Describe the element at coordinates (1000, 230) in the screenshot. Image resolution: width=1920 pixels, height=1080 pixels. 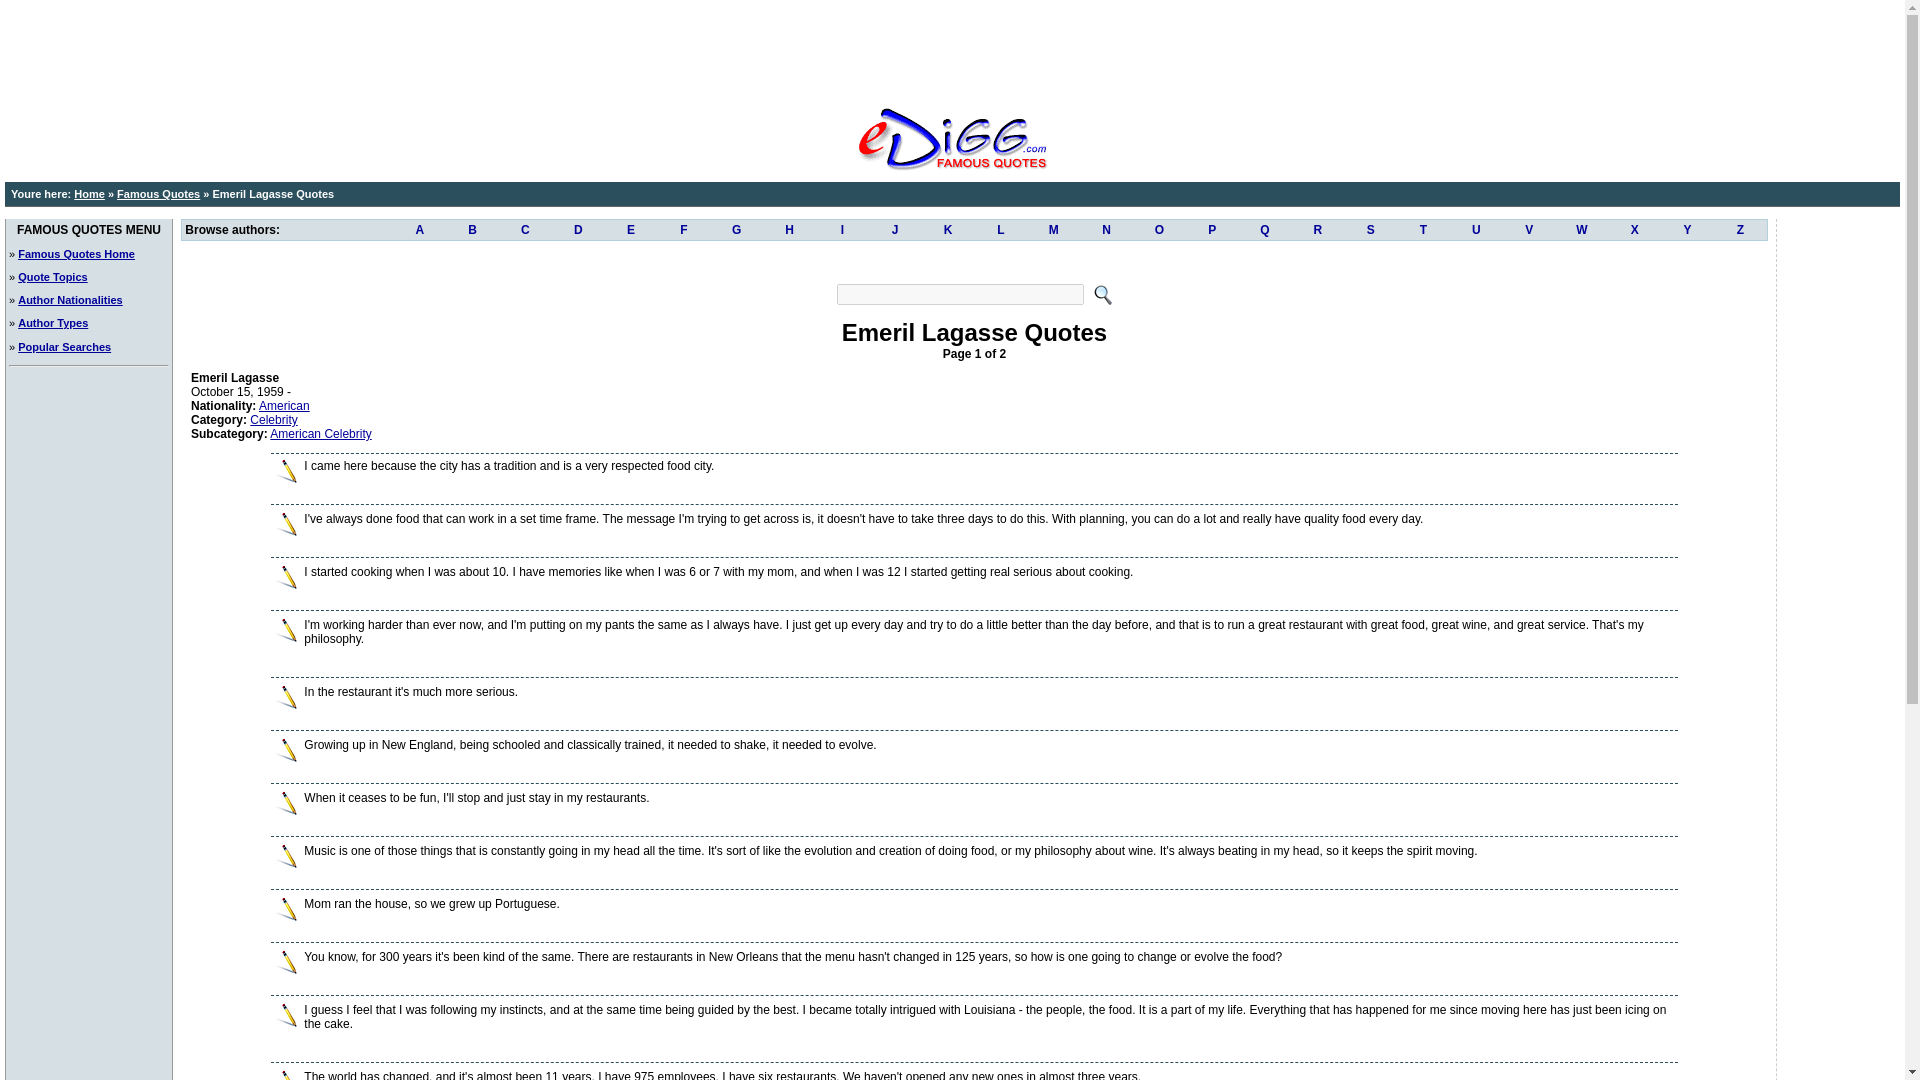
I see `L` at that location.